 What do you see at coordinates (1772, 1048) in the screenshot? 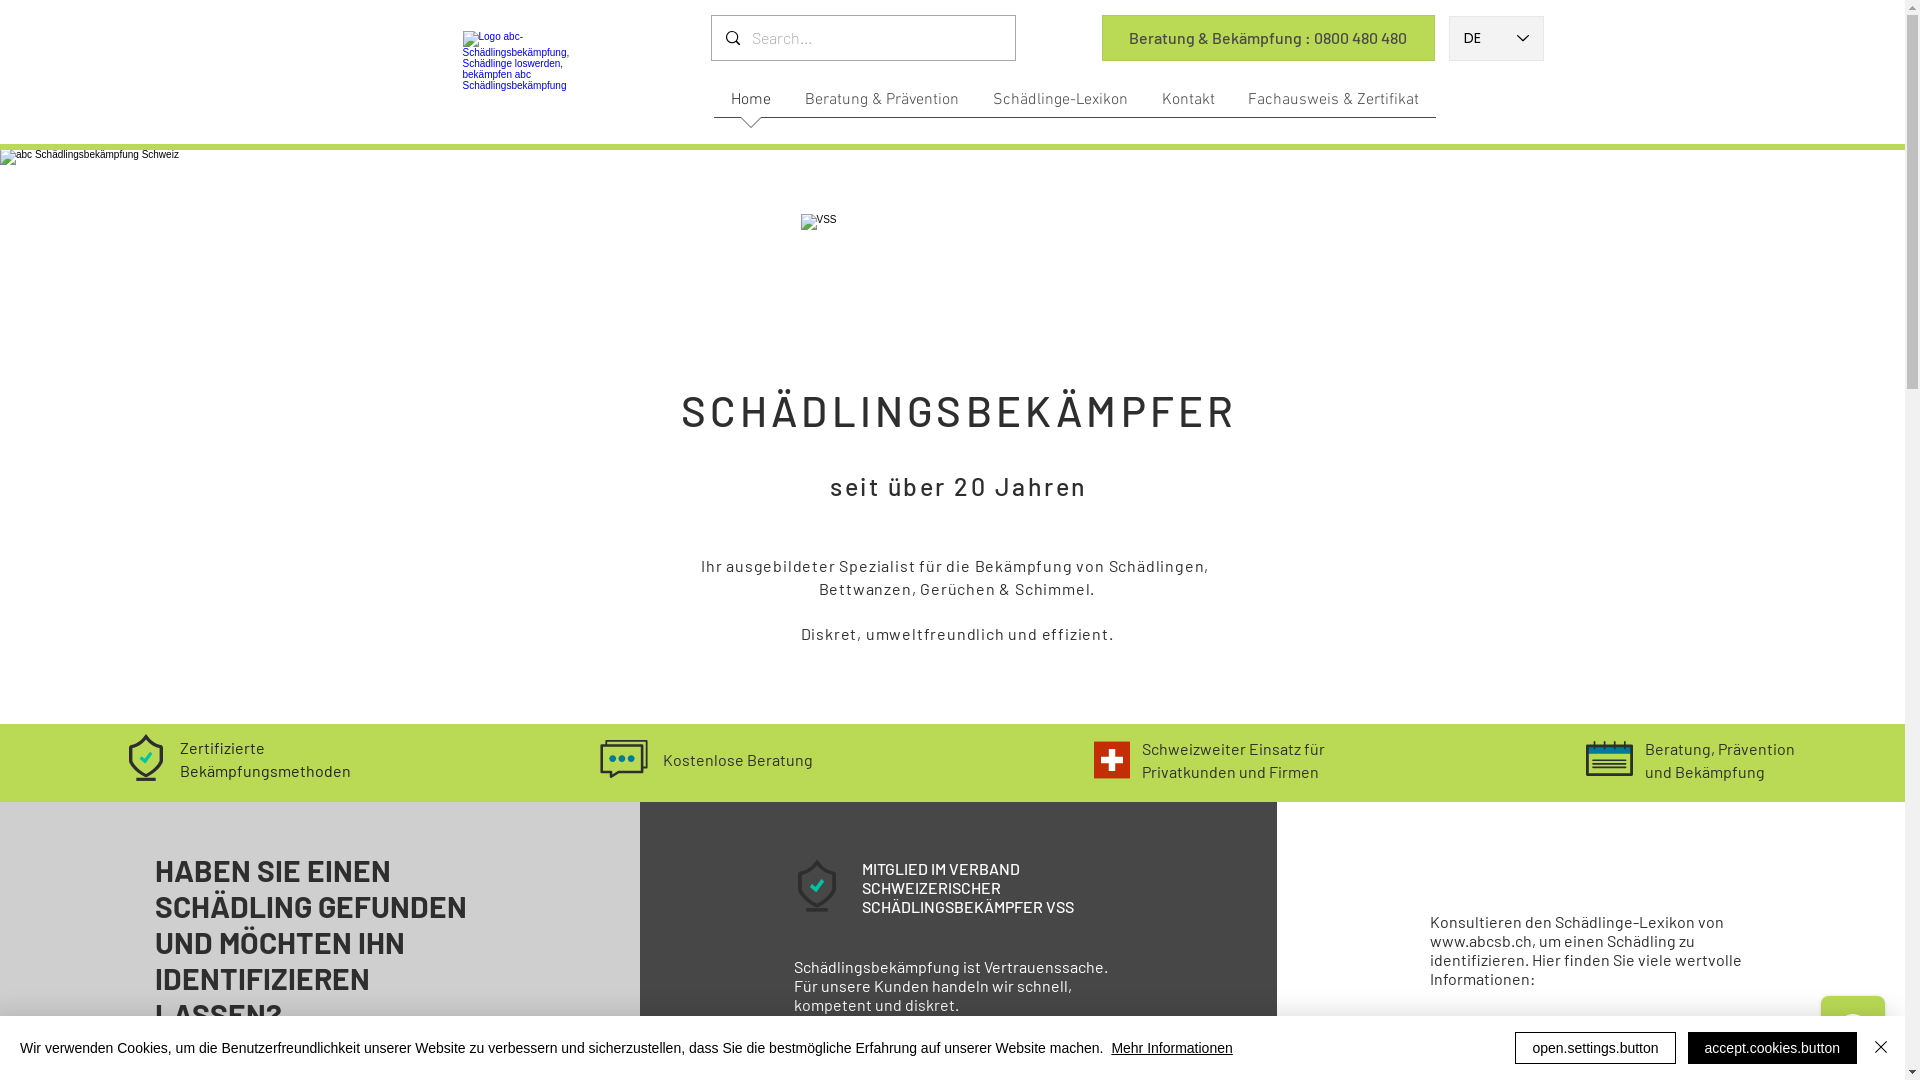
I see `accept.cookies.button` at bounding box center [1772, 1048].